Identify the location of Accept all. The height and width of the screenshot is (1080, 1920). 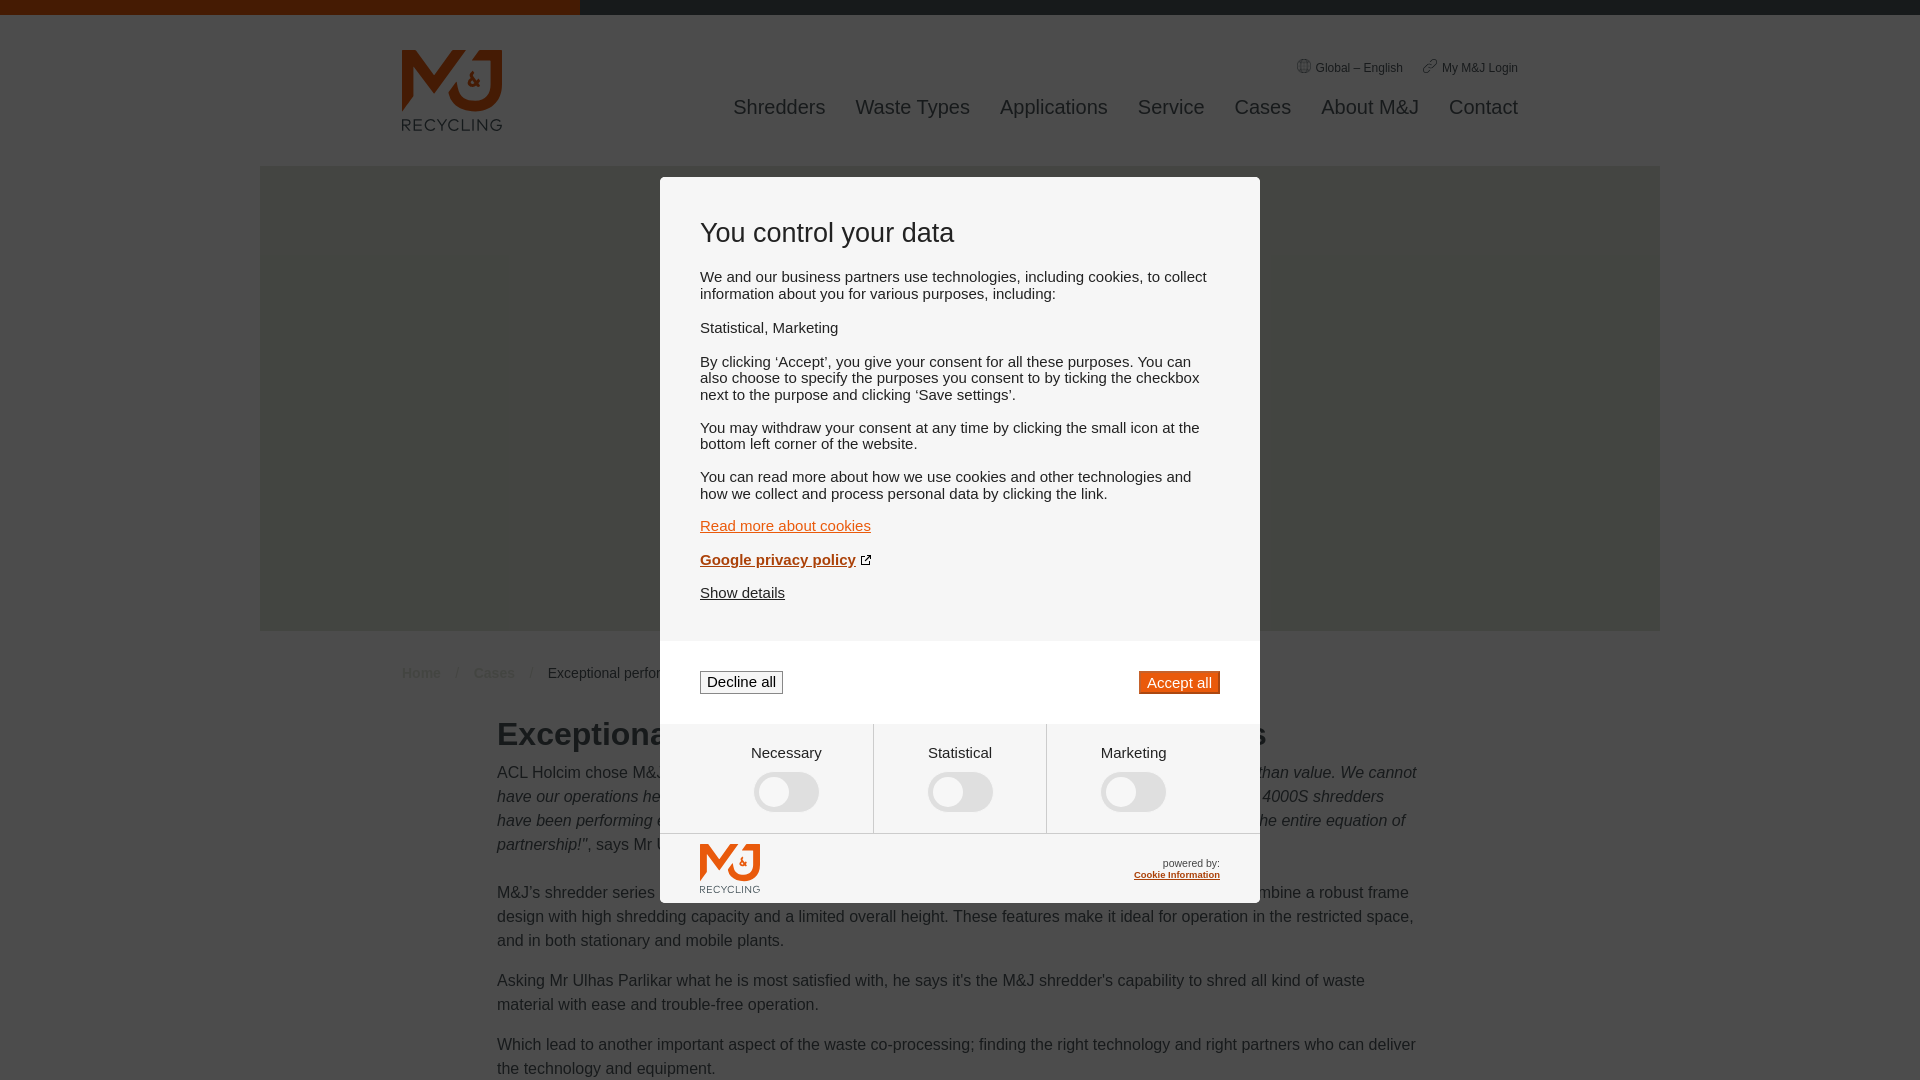
(1178, 682).